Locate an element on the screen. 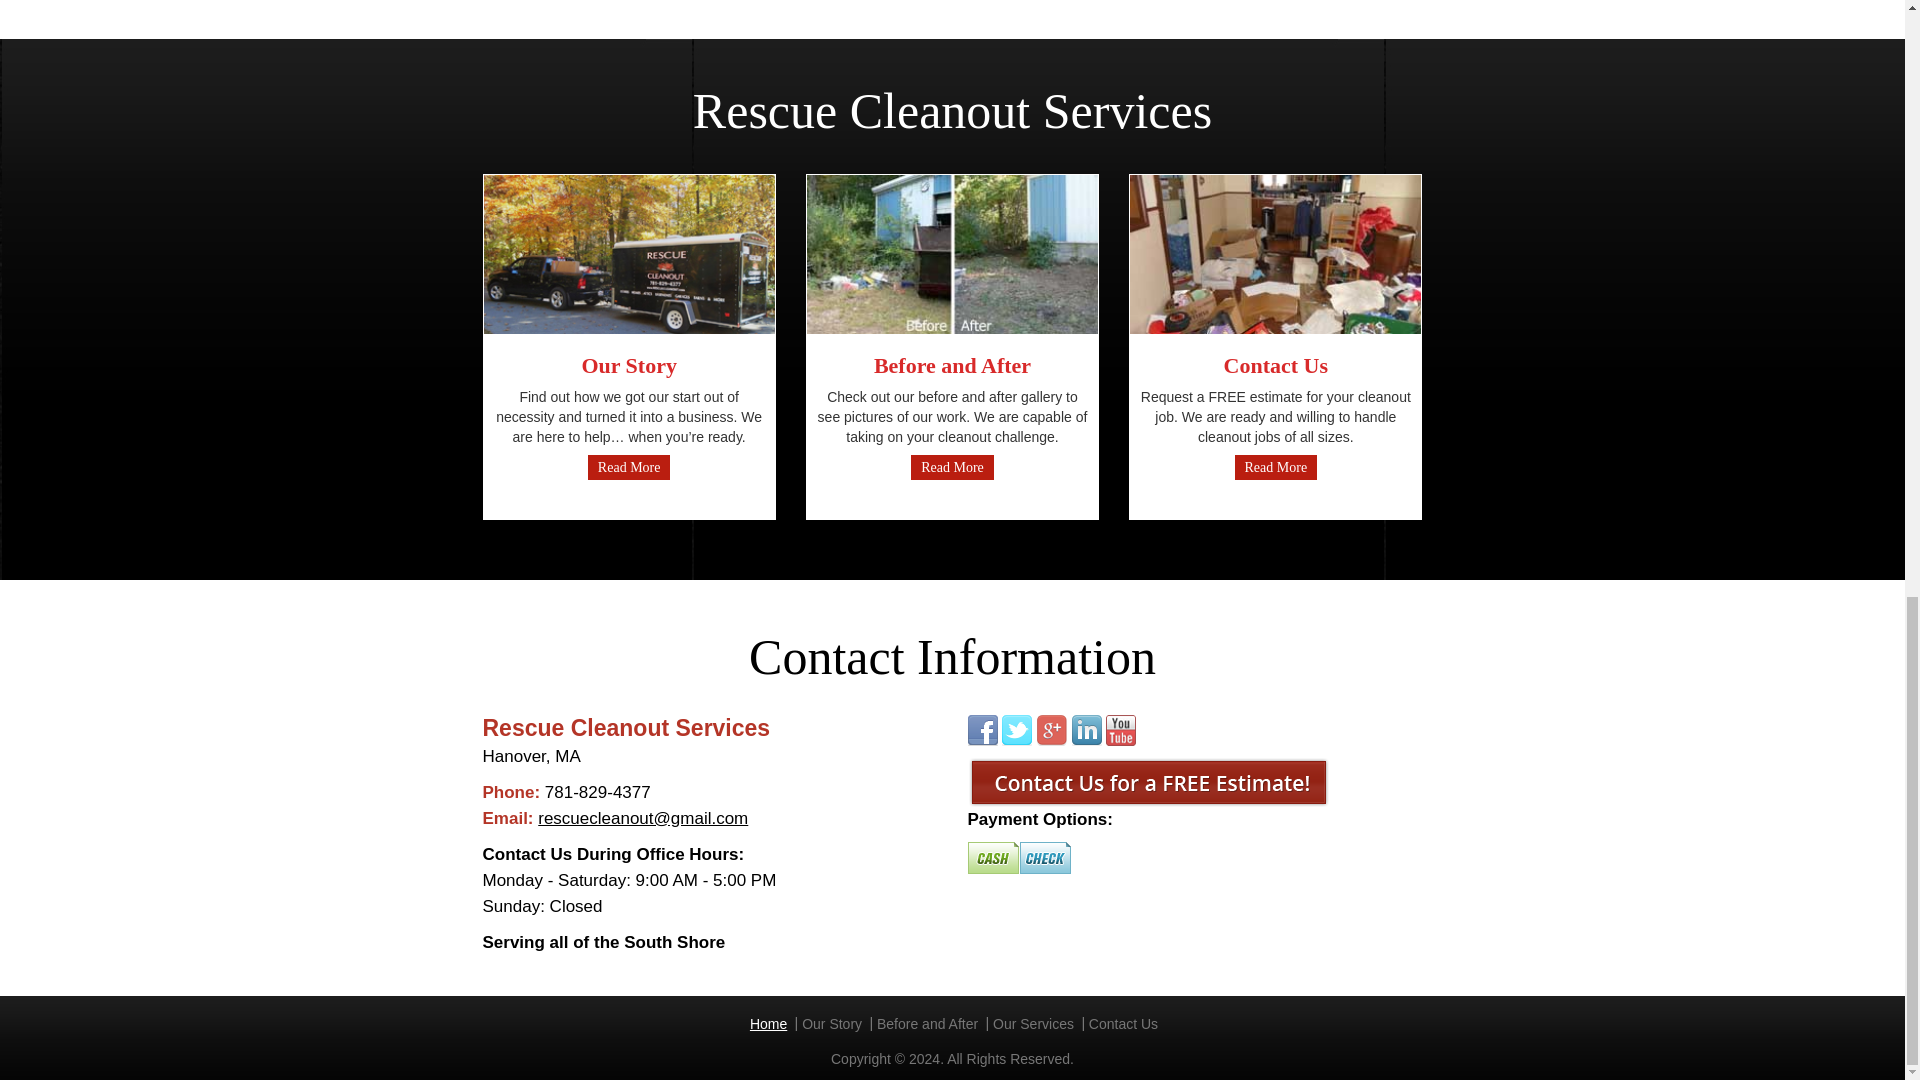 The height and width of the screenshot is (1080, 1920). Before and After is located at coordinates (927, 1024).